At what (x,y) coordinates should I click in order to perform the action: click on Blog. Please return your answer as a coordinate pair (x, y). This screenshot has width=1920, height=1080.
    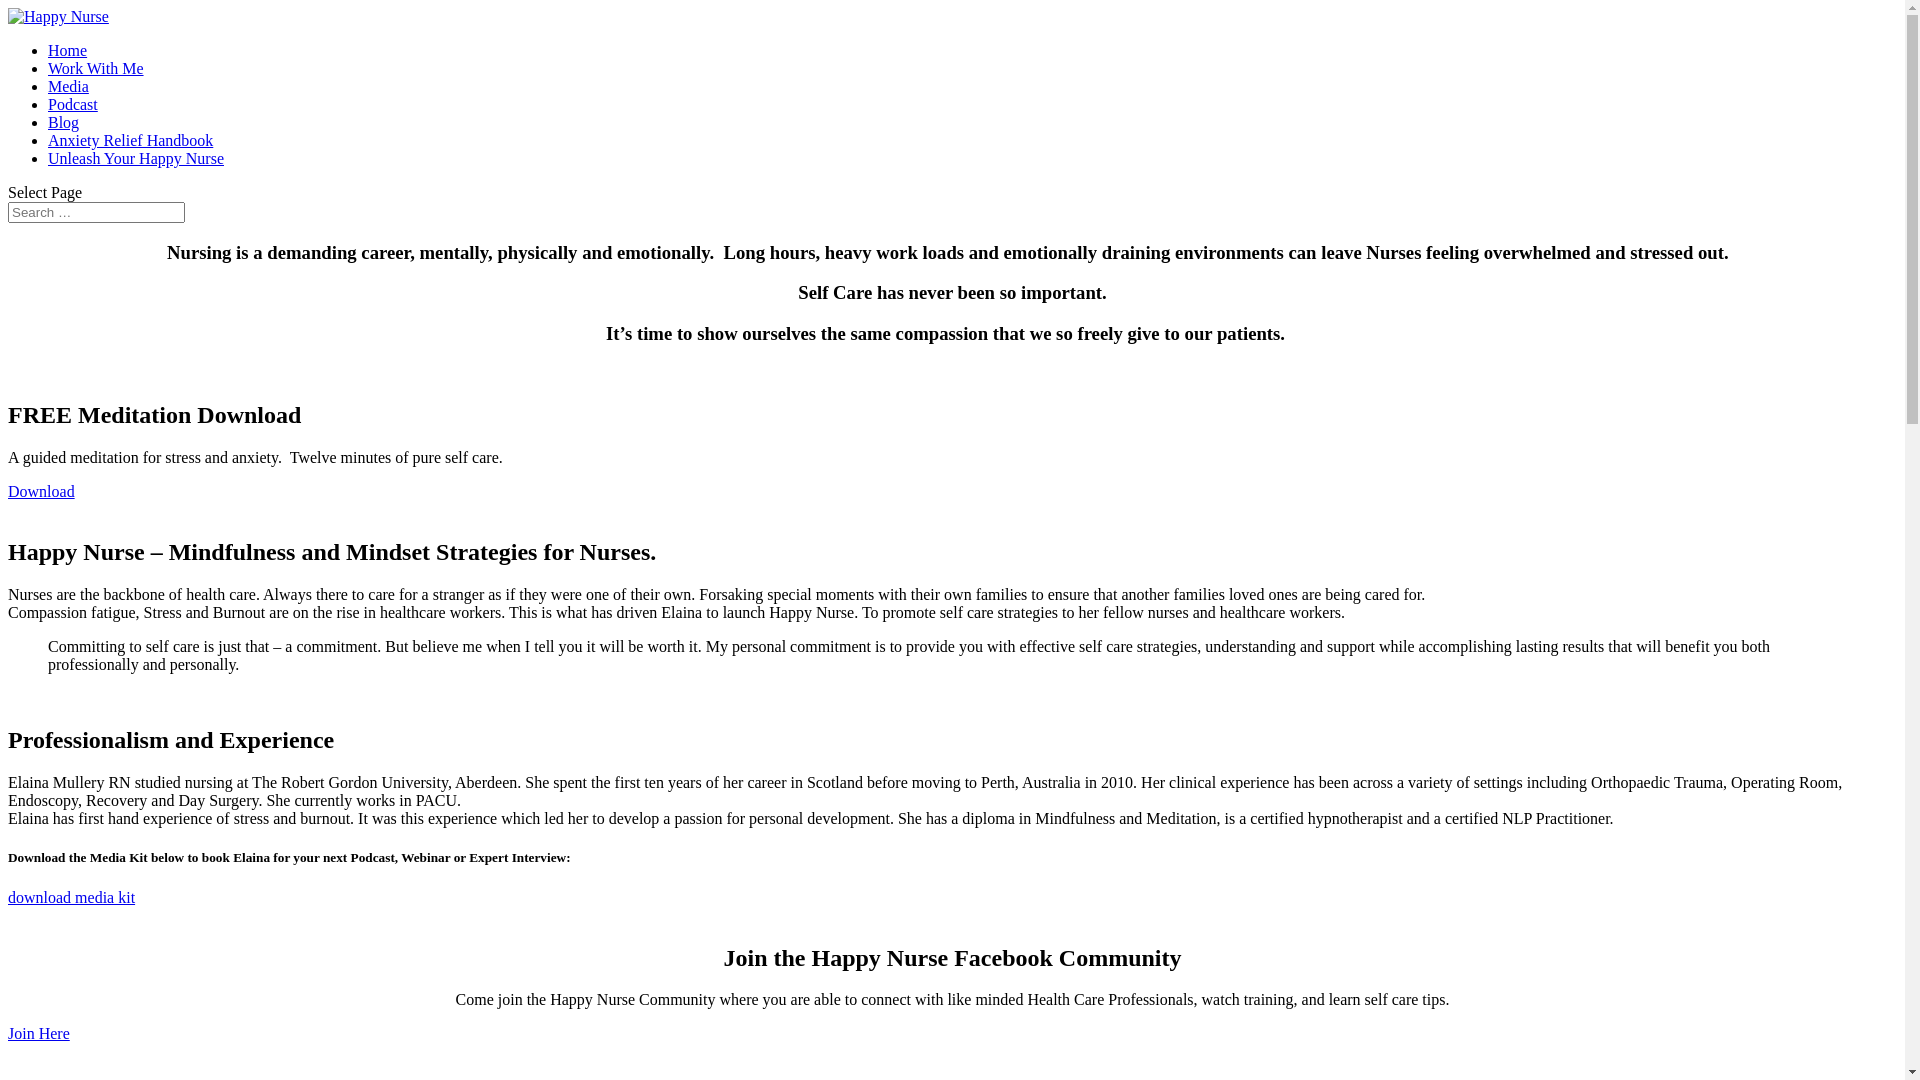
    Looking at the image, I should click on (64, 122).